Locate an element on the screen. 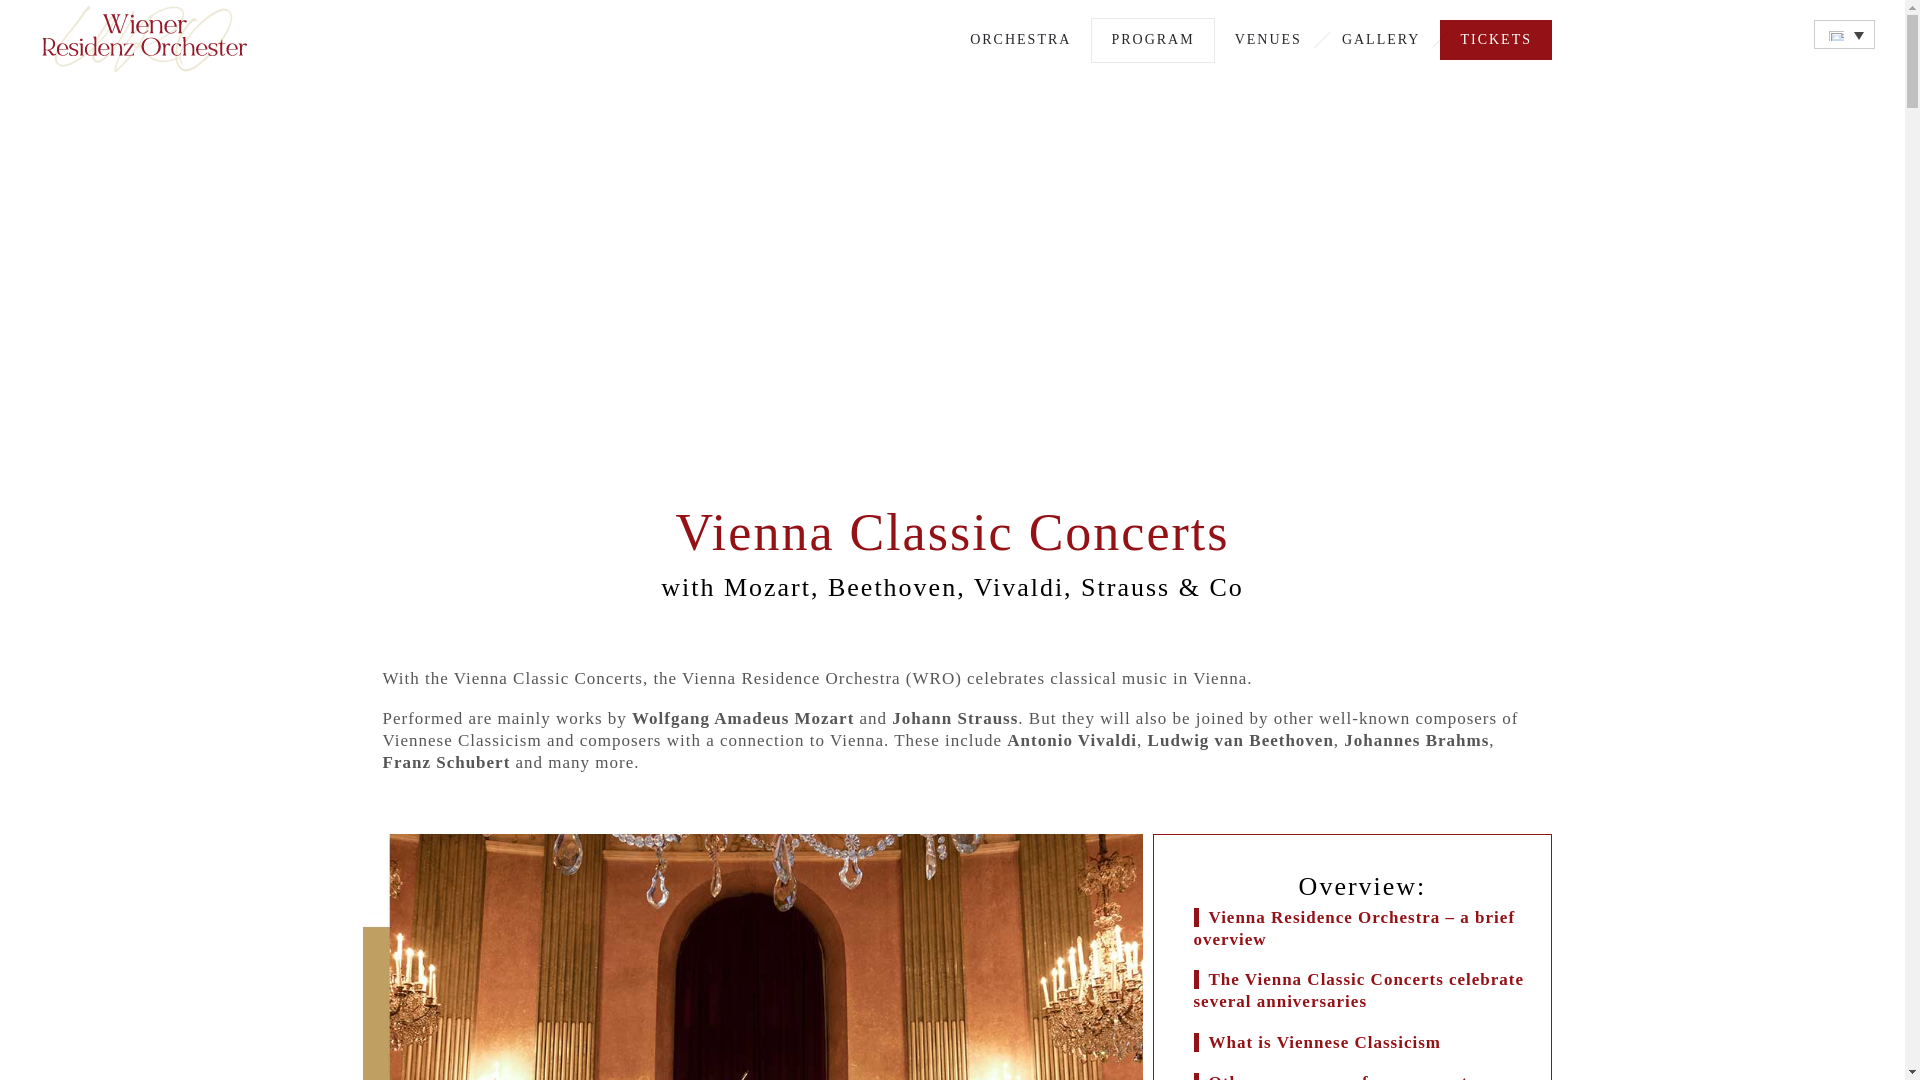 This screenshot has width=1920, height=1080. What is Viennese Classicism is located at coordinates (1324, 1042).